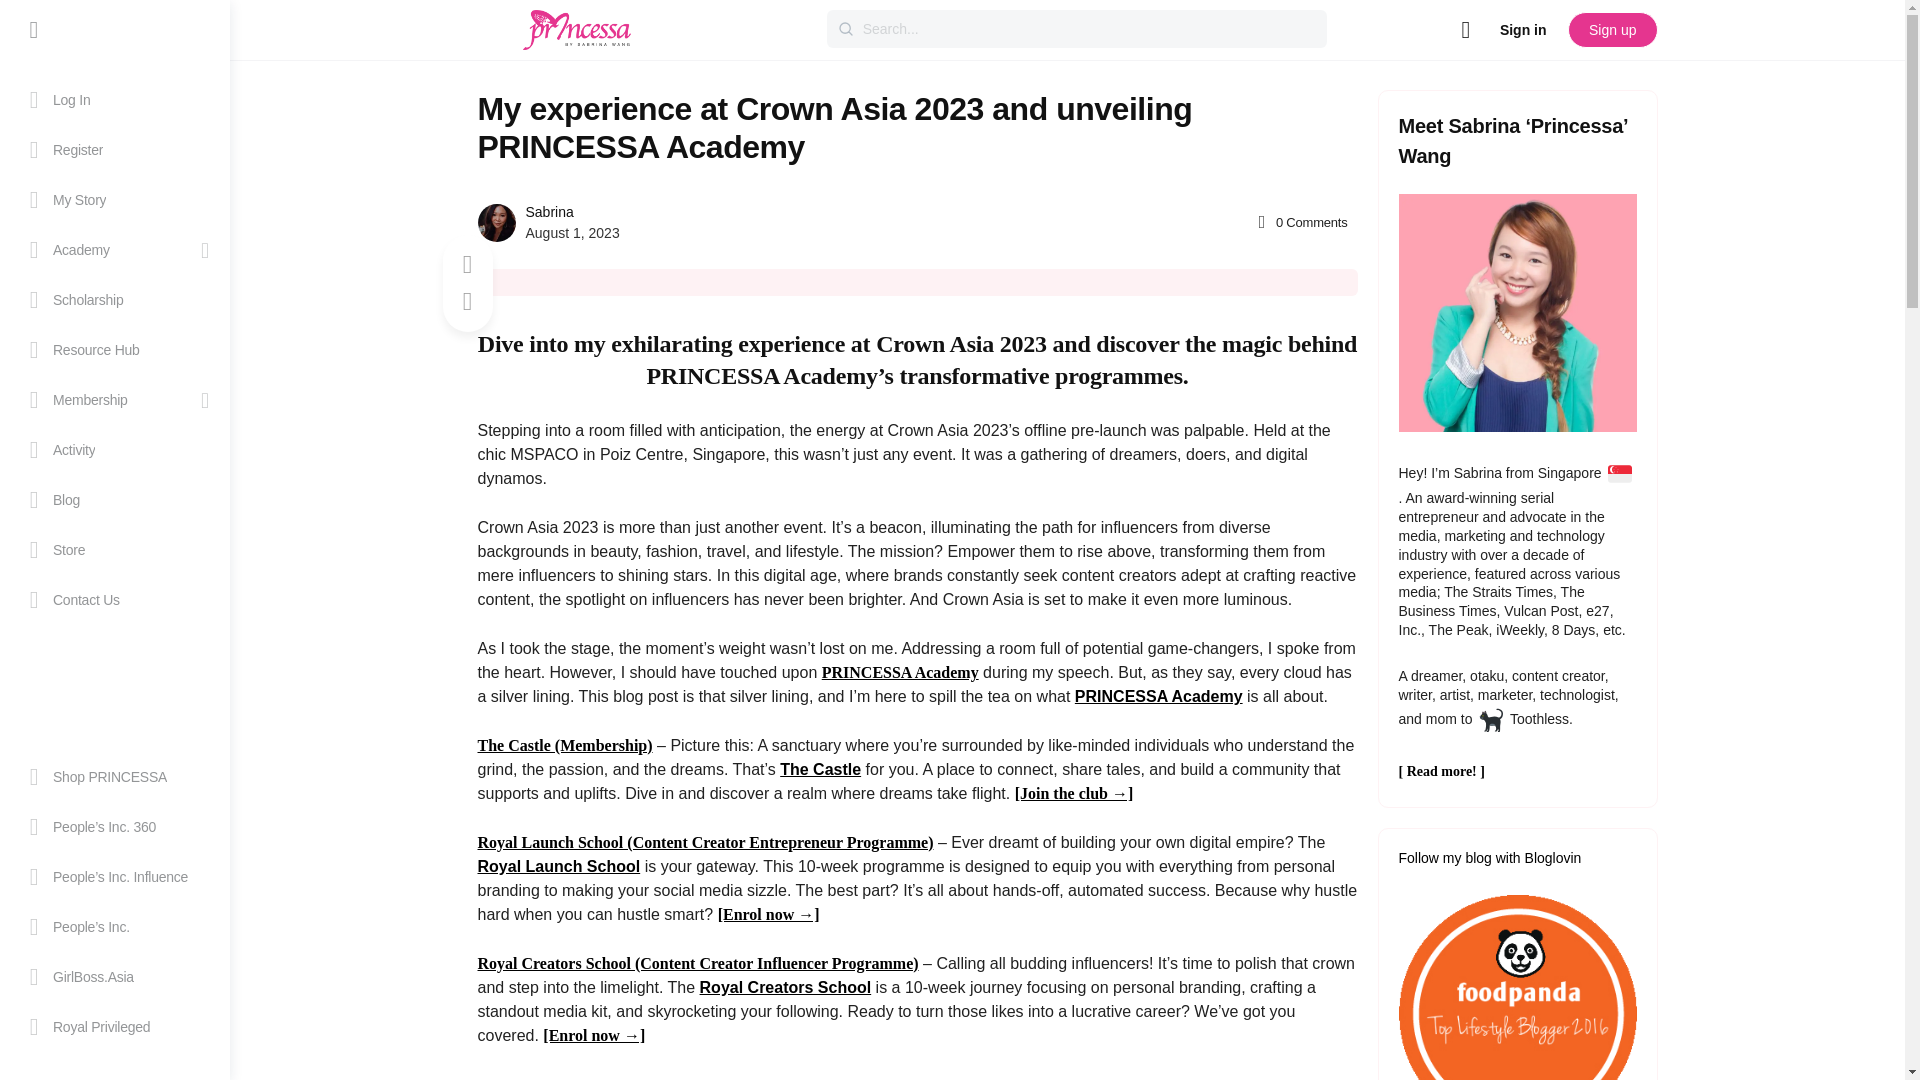 This screenshot has width=1920, height=1080. I want to click on GirlBoss.Asia, so click(114, 976).